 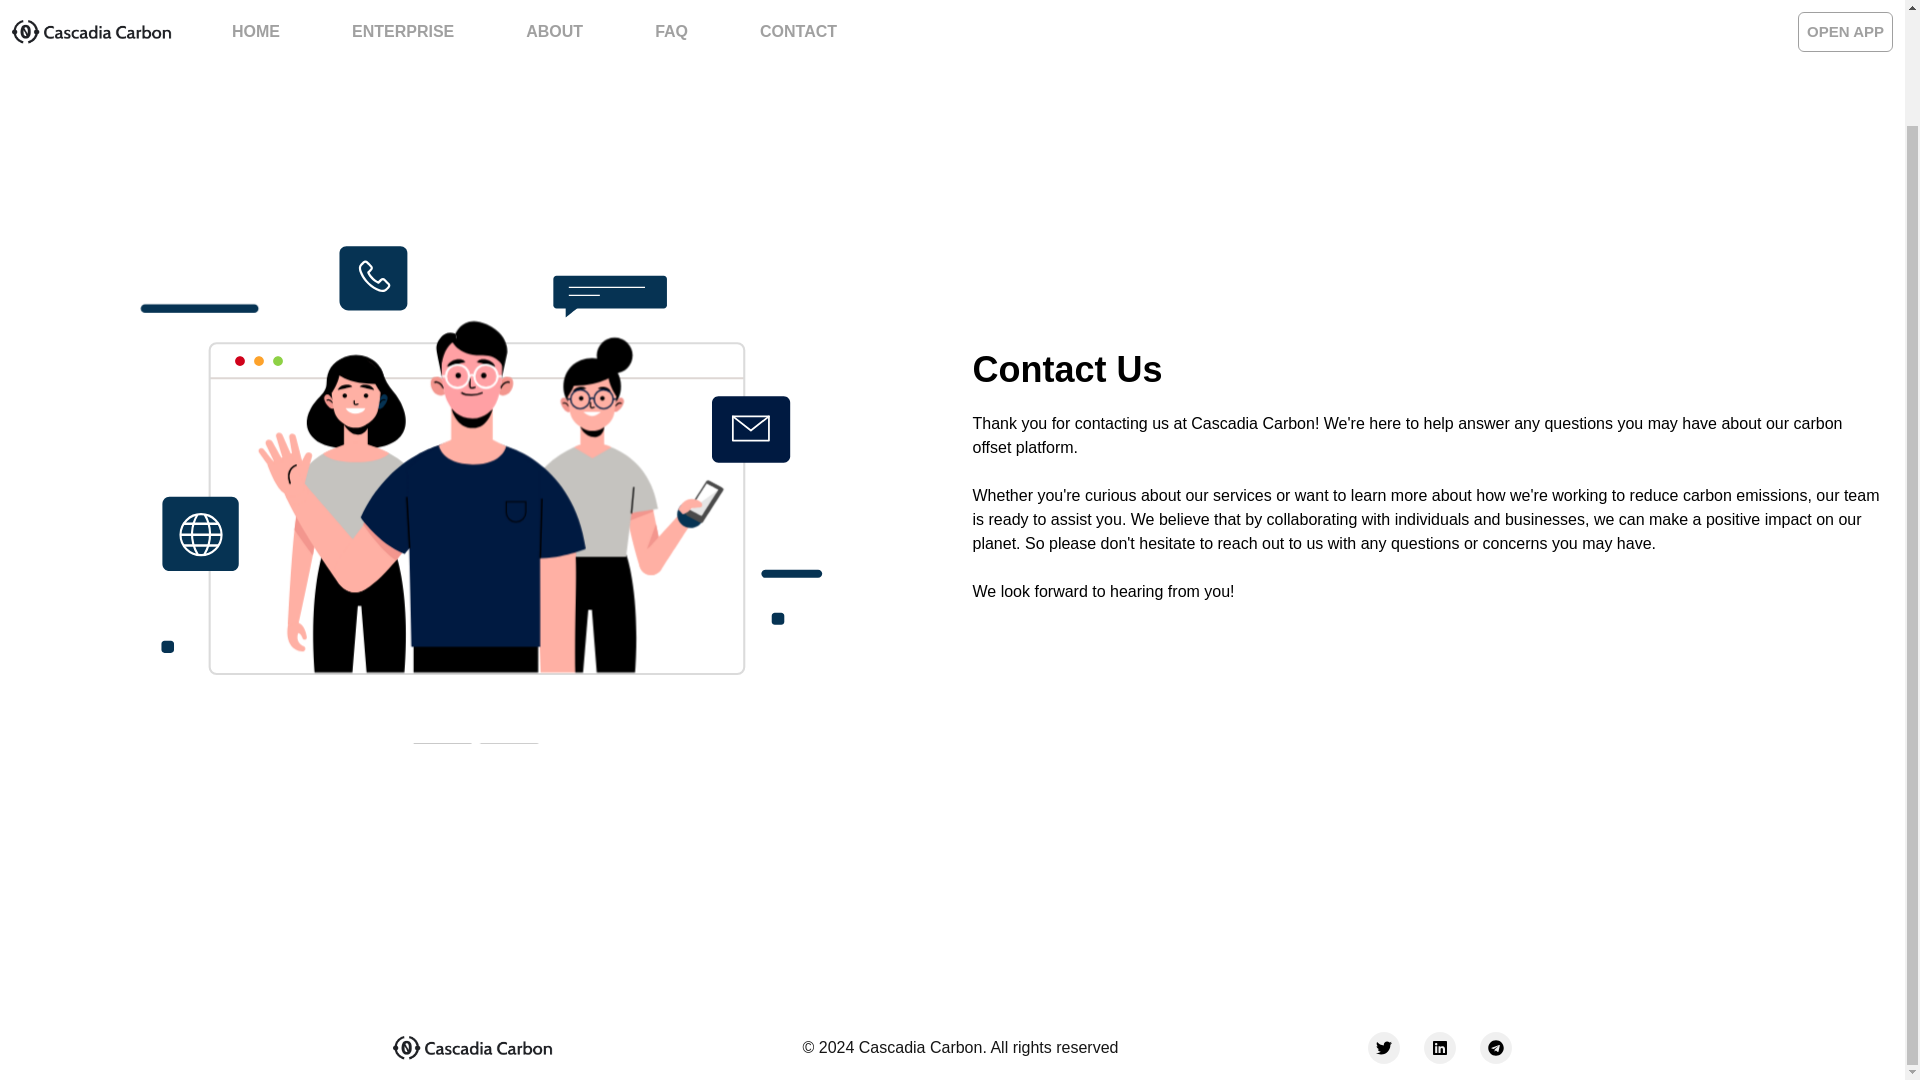 What do you see at coordinates (1440, 1048) in the screenshot?
I see `LinkedIn` at bounding box center [1440, 1048].